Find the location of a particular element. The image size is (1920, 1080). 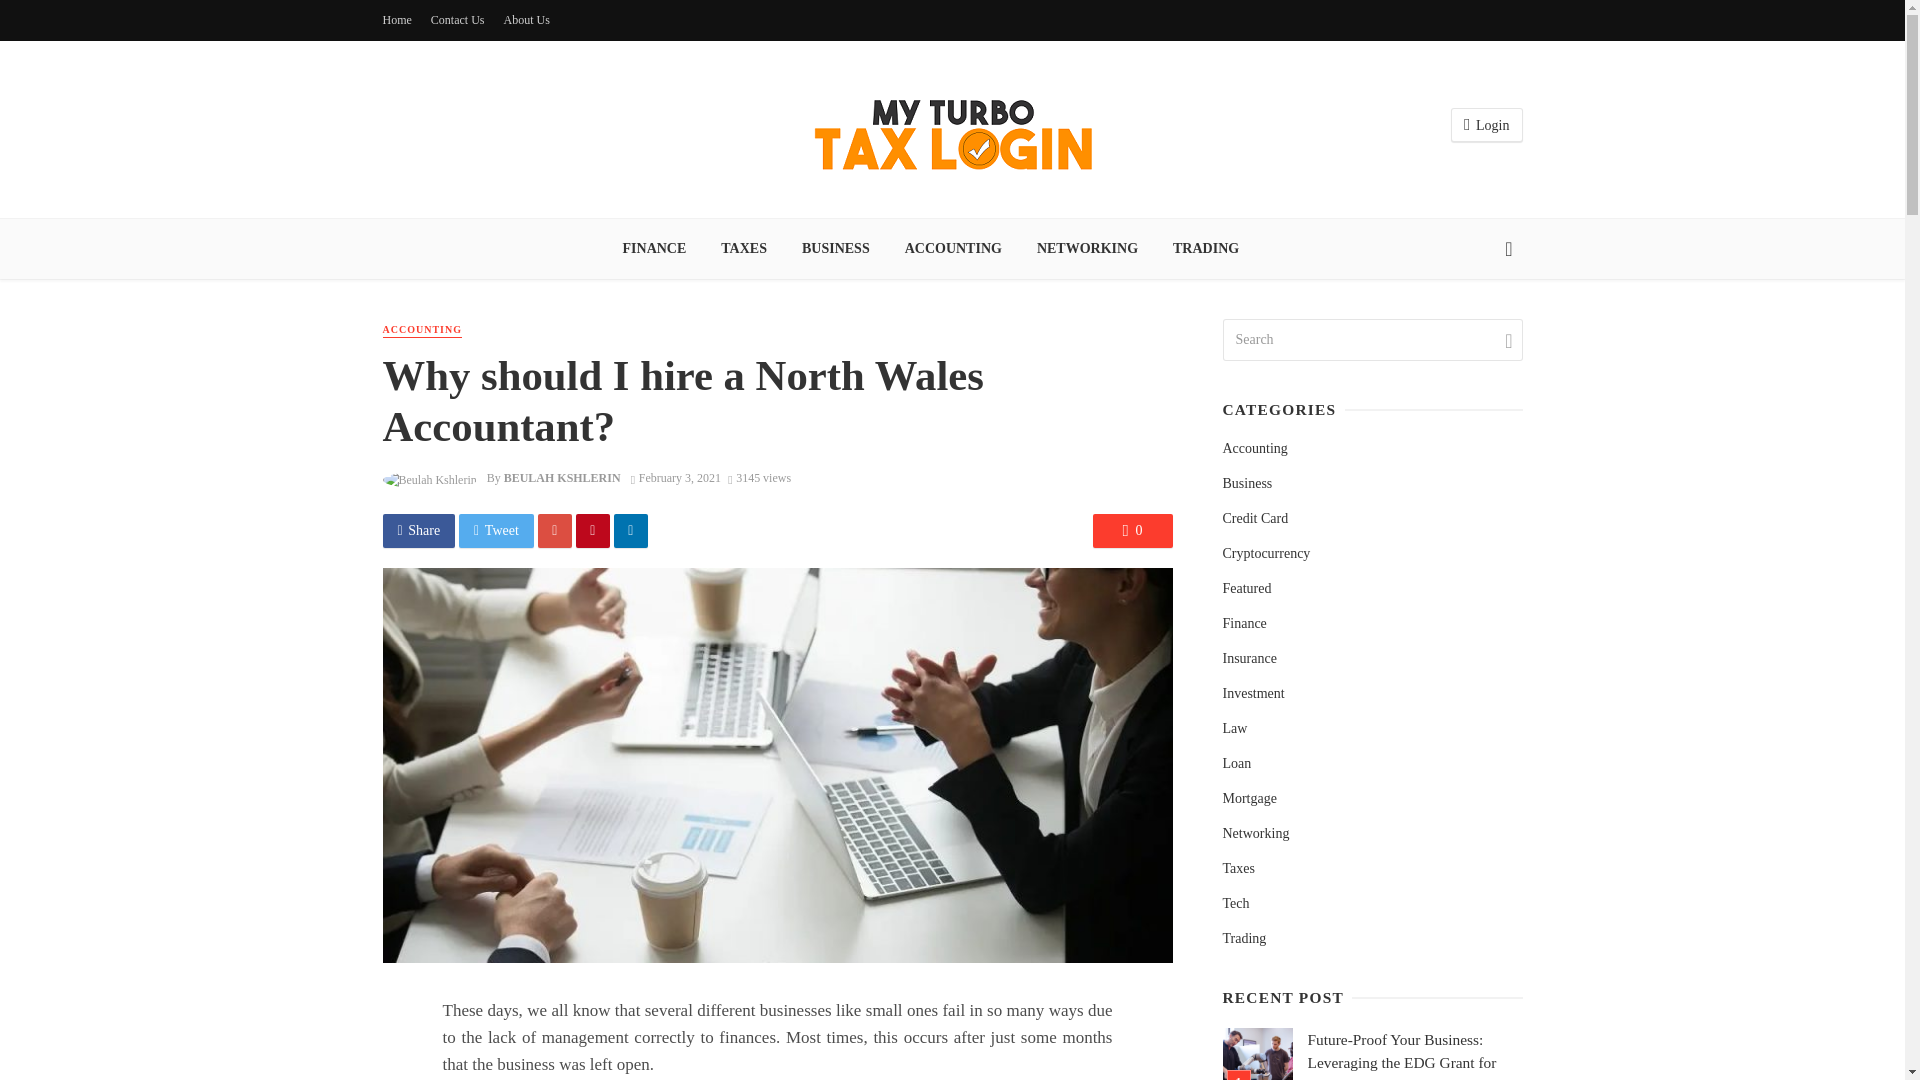

Login is located at coordinates (1486, 125).